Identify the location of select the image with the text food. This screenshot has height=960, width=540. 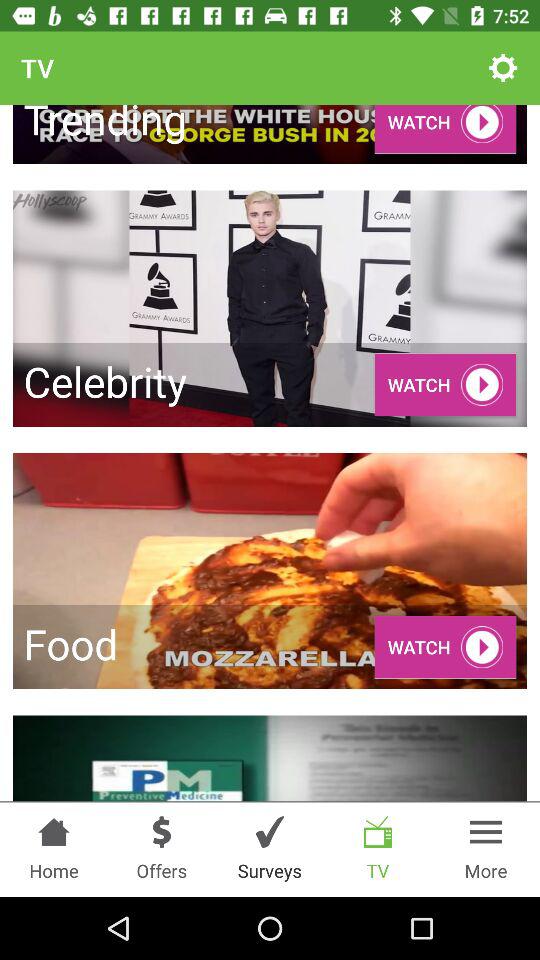
(270, 571).